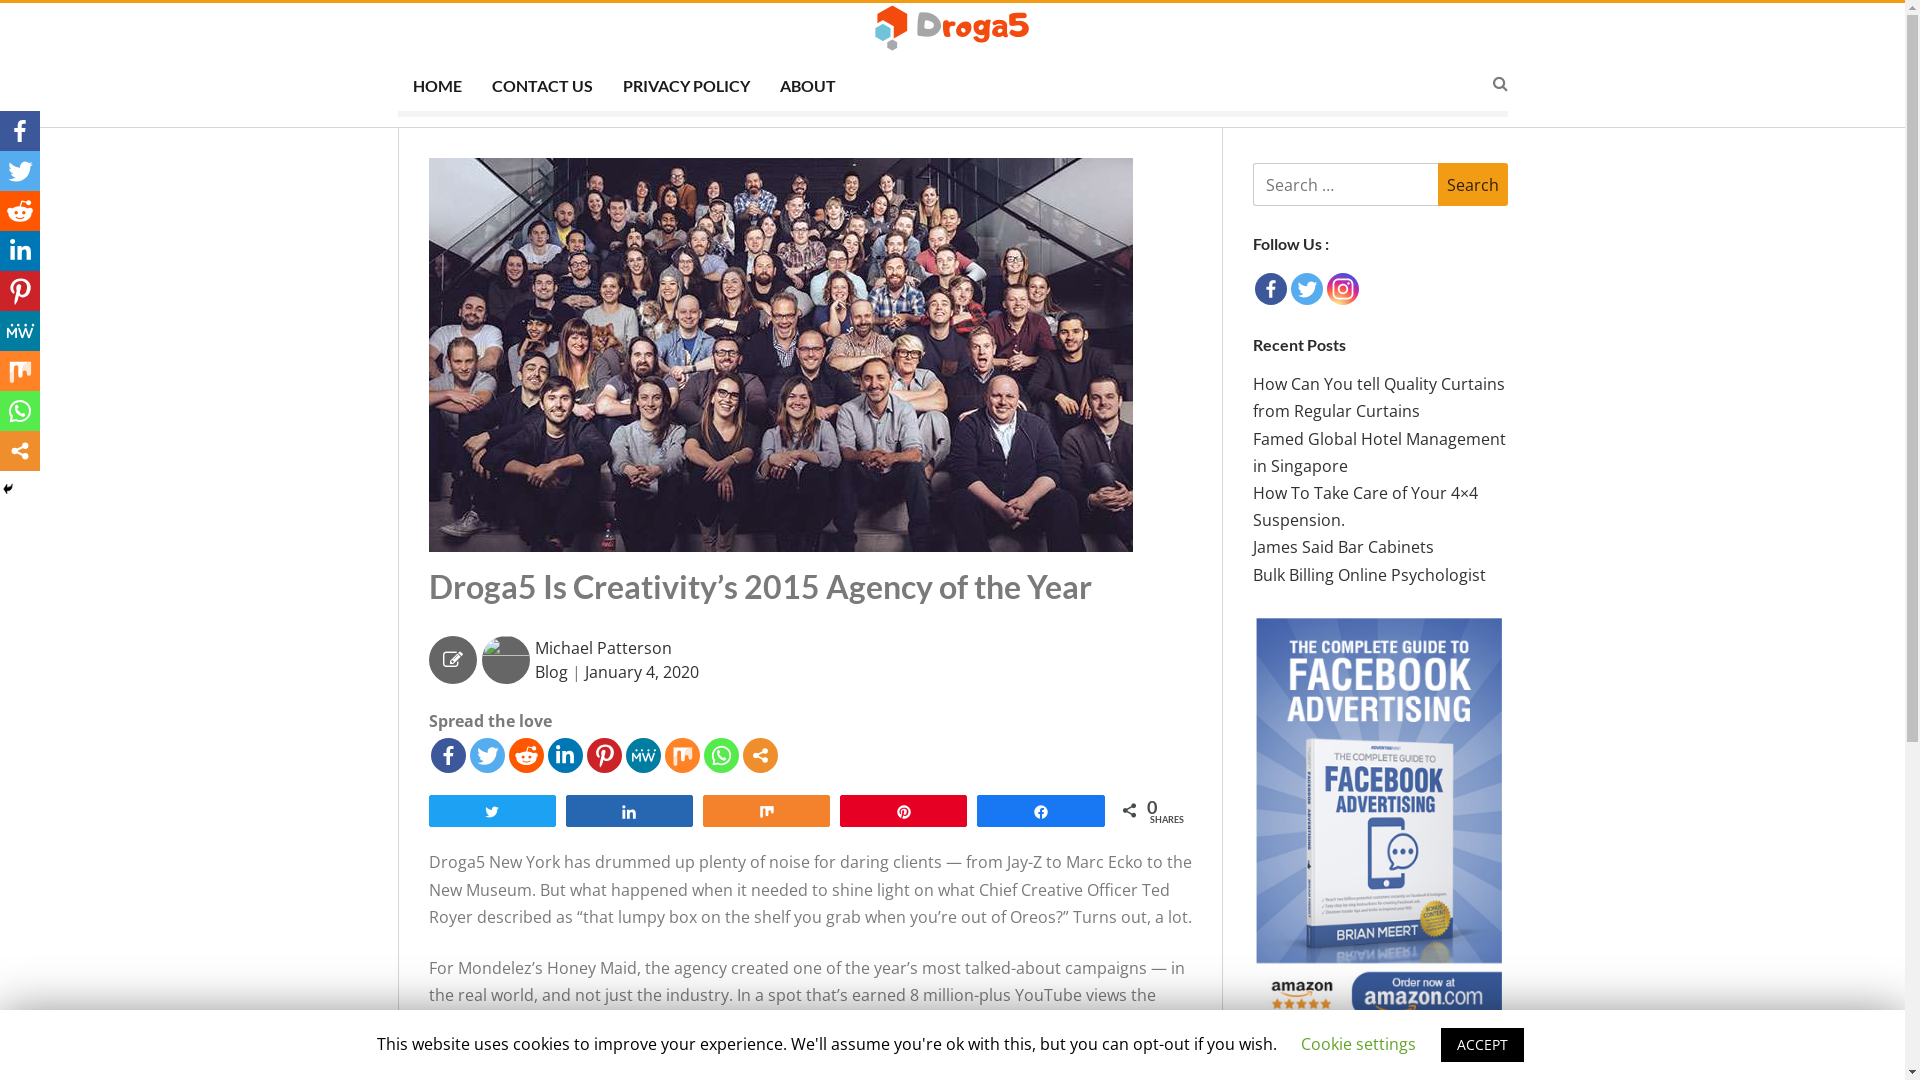 The height and width of the screenshot is (1080, 1920). What do you see at coordinates (550, 672) in the screenshot?
I see `Blog` at bounding box center [550, 672].